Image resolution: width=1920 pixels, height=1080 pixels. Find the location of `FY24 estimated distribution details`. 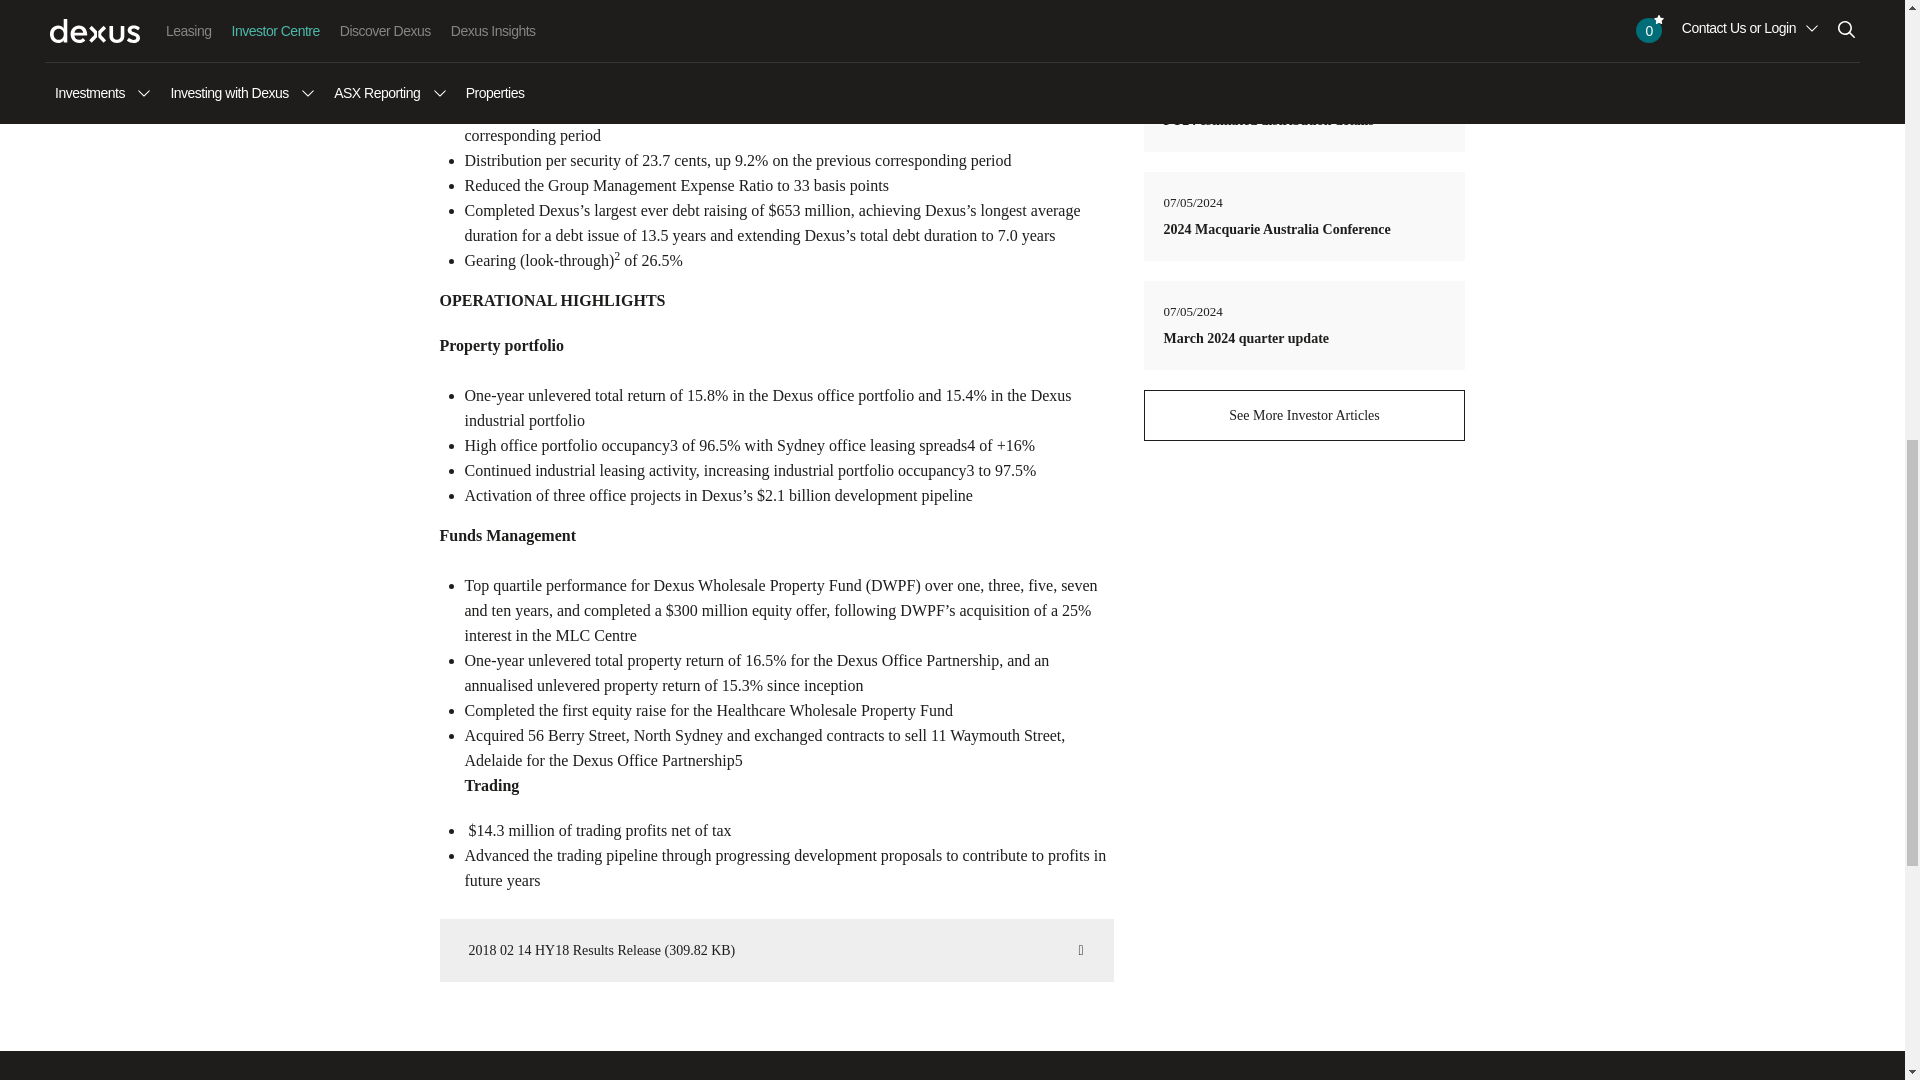

FY24 estimated distribution details is located at coordinates (1268, 120).